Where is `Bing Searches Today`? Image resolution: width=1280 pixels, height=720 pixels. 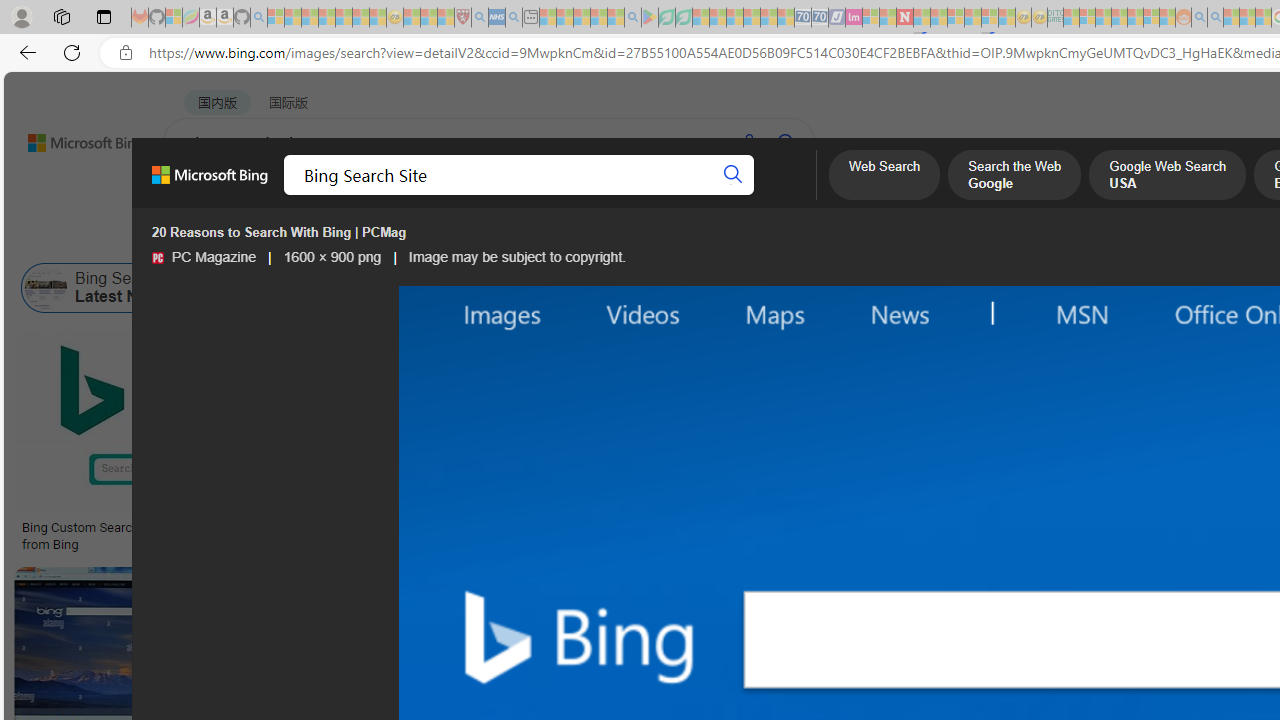
Bing Searches Today is located at coordinates (502, 288).